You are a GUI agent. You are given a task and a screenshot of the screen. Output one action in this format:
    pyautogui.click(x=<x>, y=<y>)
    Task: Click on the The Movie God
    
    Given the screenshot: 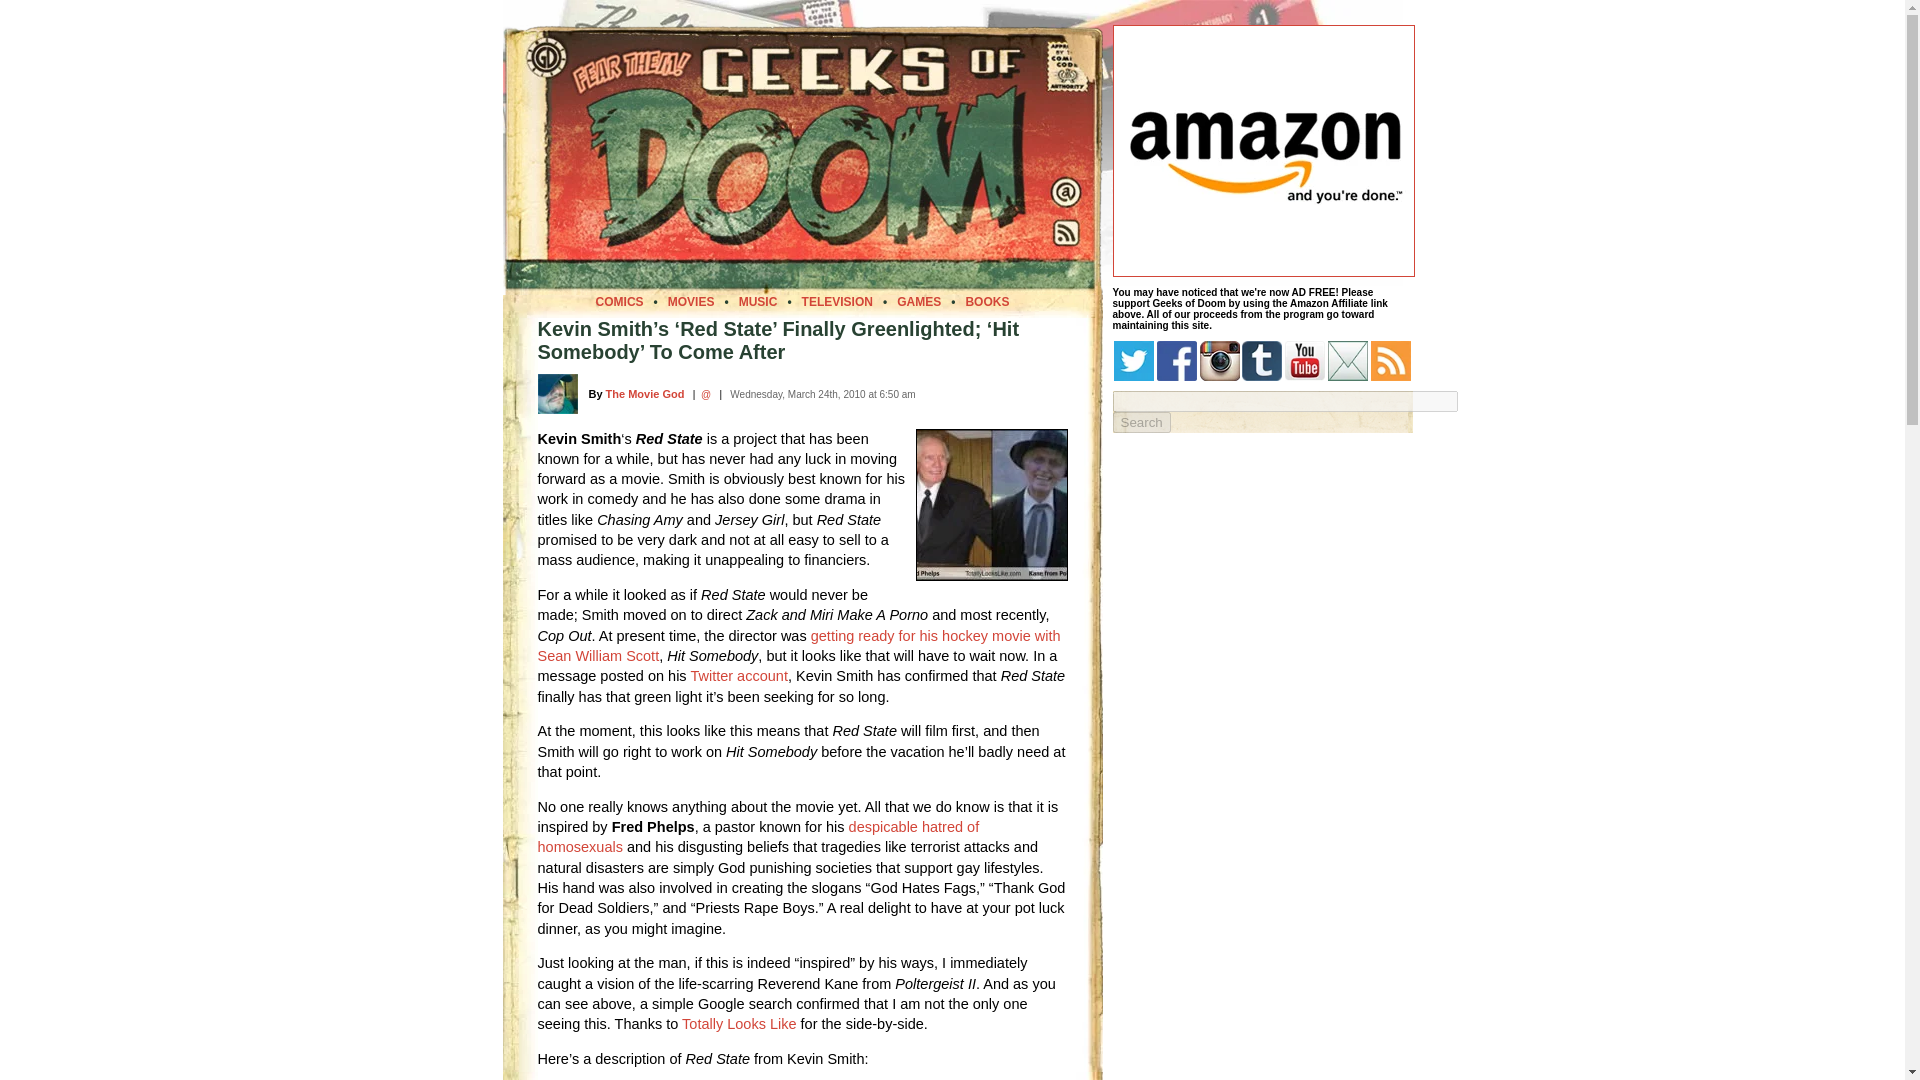 What is the action you would take?
    pyautogui.click(x=646, y=393)
    